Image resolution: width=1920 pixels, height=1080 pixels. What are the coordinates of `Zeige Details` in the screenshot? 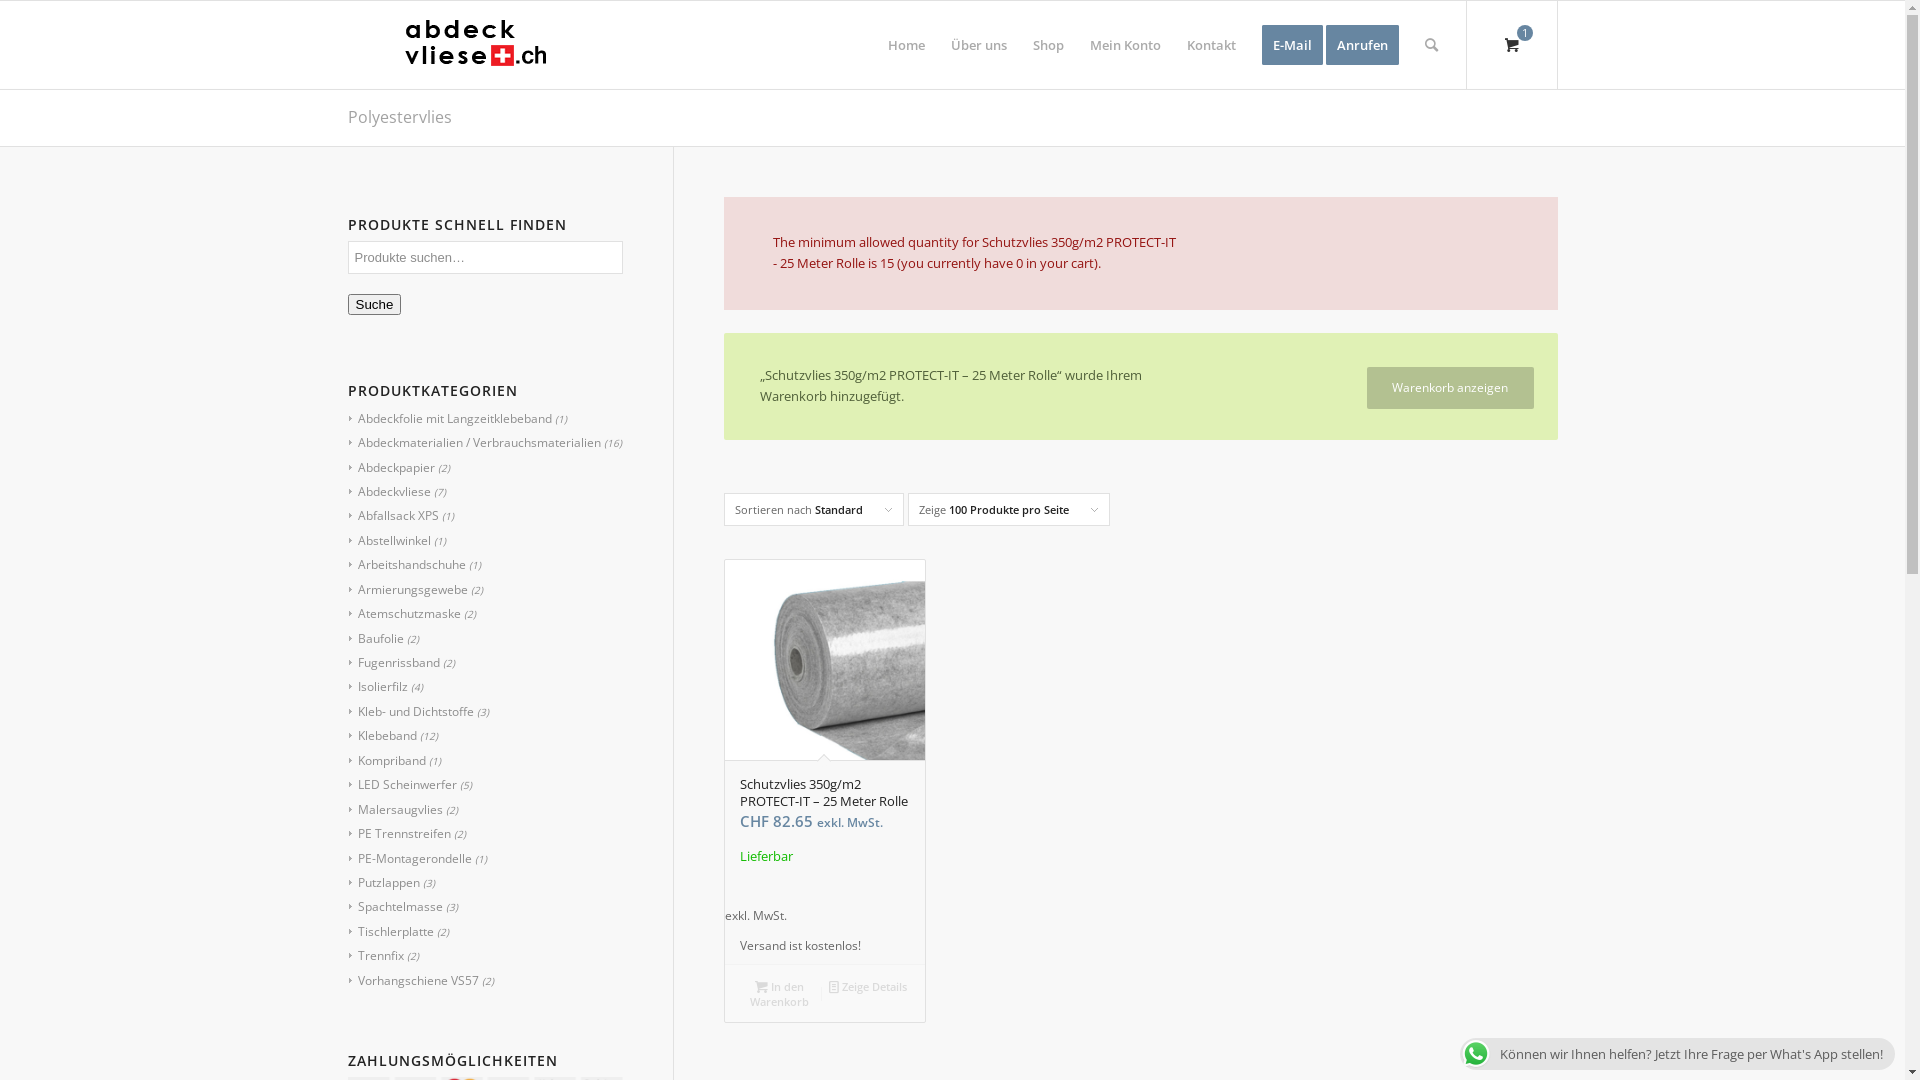 It's located at (867, 986).